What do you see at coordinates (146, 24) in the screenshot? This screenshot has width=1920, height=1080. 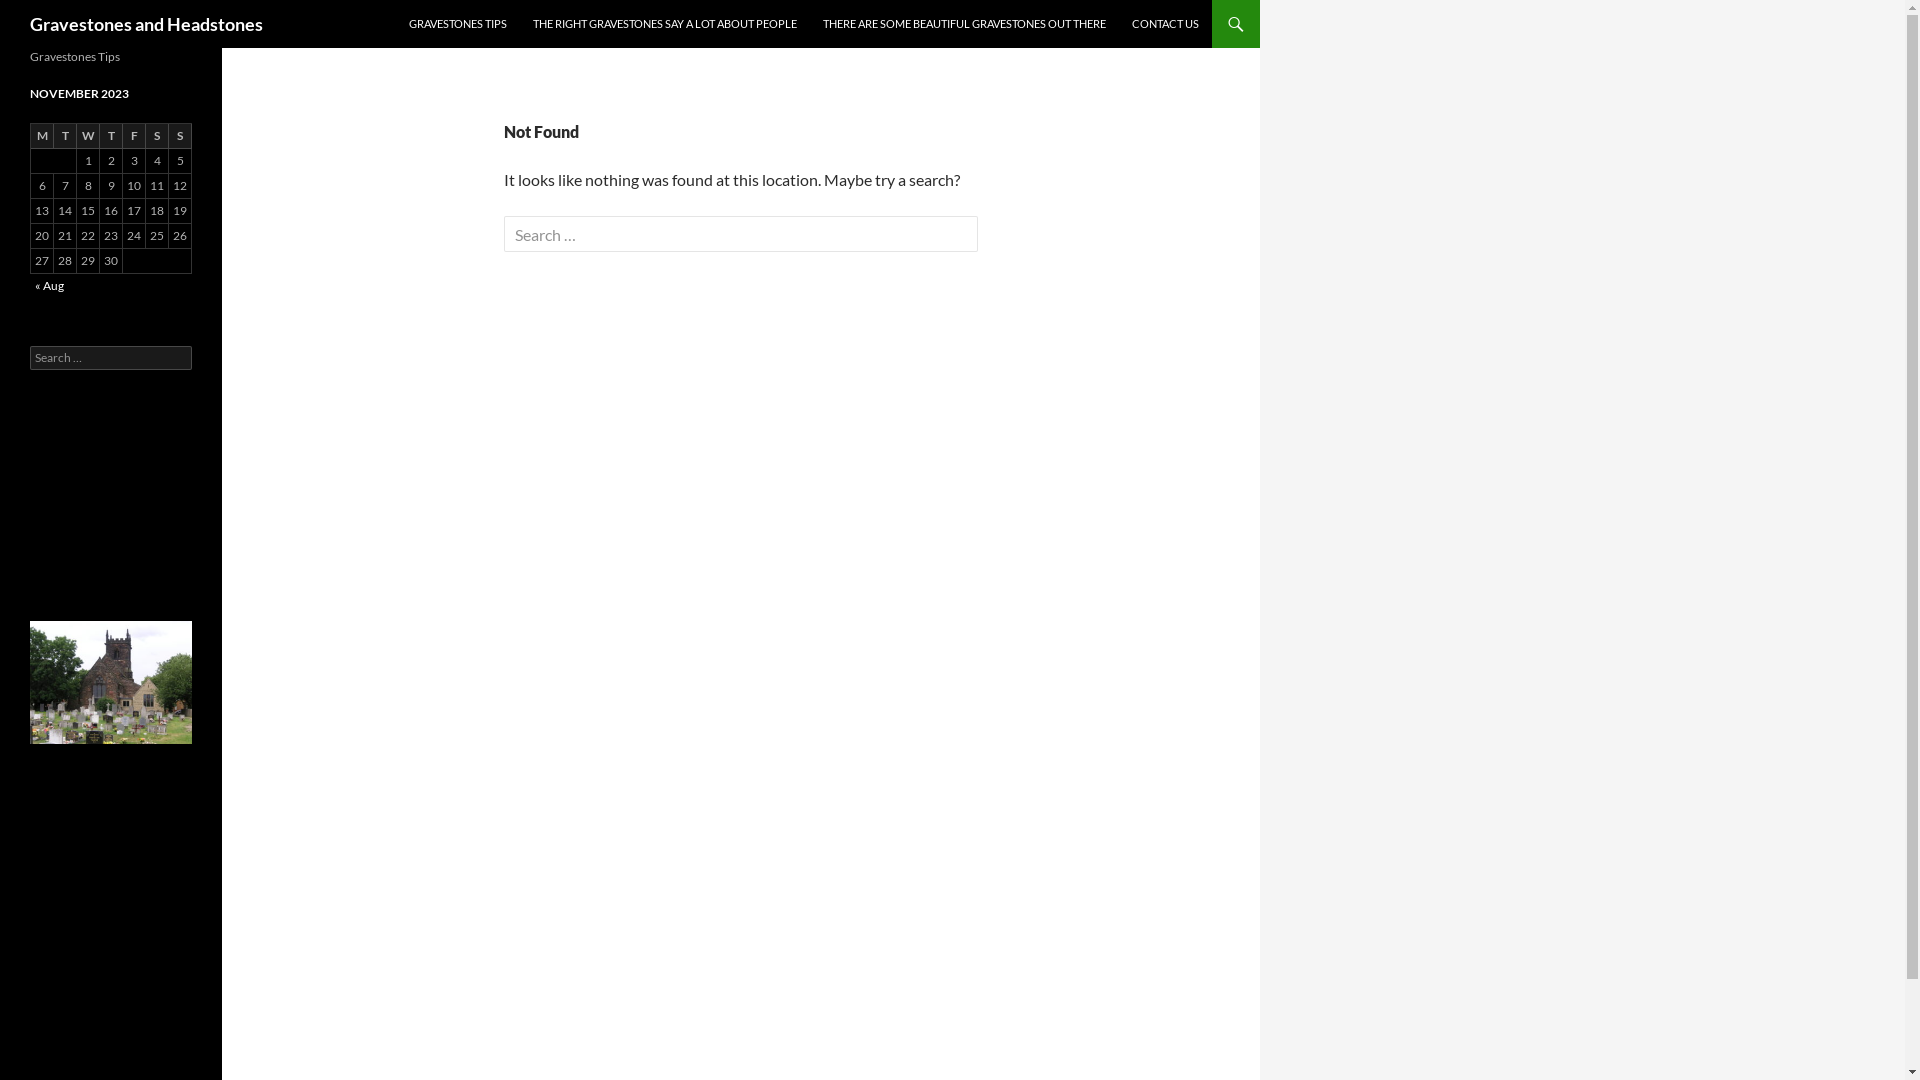 I see `Gravestones and Headstones` at bounding box center [146, 24].